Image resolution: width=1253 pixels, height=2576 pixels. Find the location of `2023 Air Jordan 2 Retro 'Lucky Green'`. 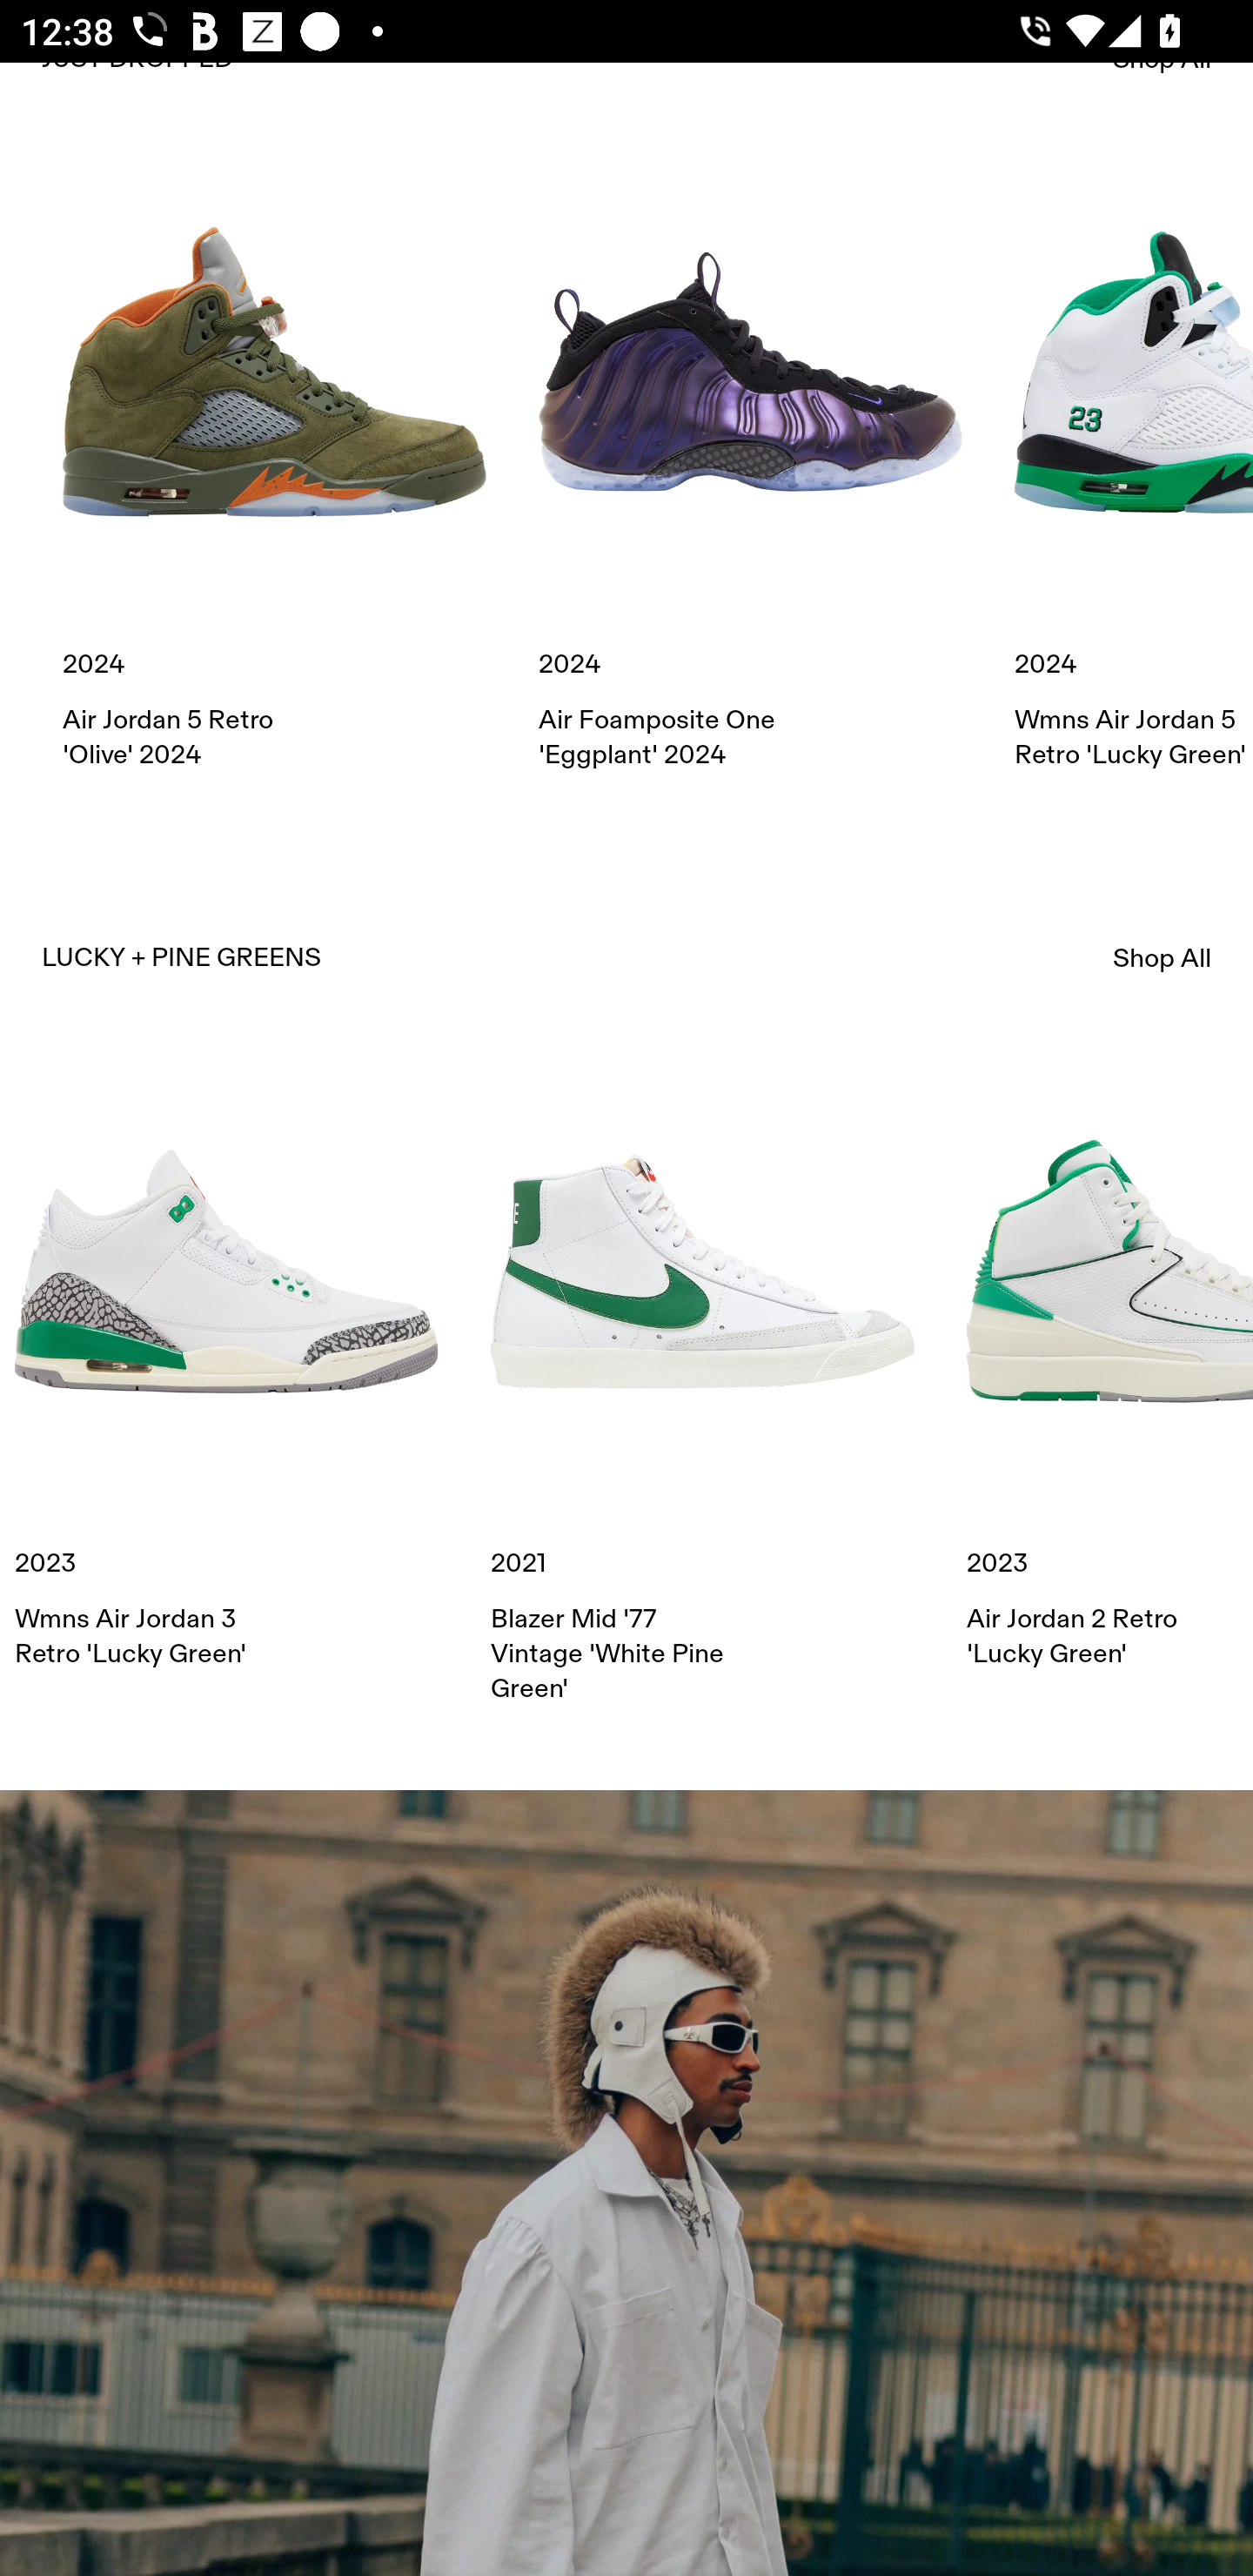

2023 Air Jordan 2 Retro 'Lucky Green' is located at coordinates (1110, 1365).